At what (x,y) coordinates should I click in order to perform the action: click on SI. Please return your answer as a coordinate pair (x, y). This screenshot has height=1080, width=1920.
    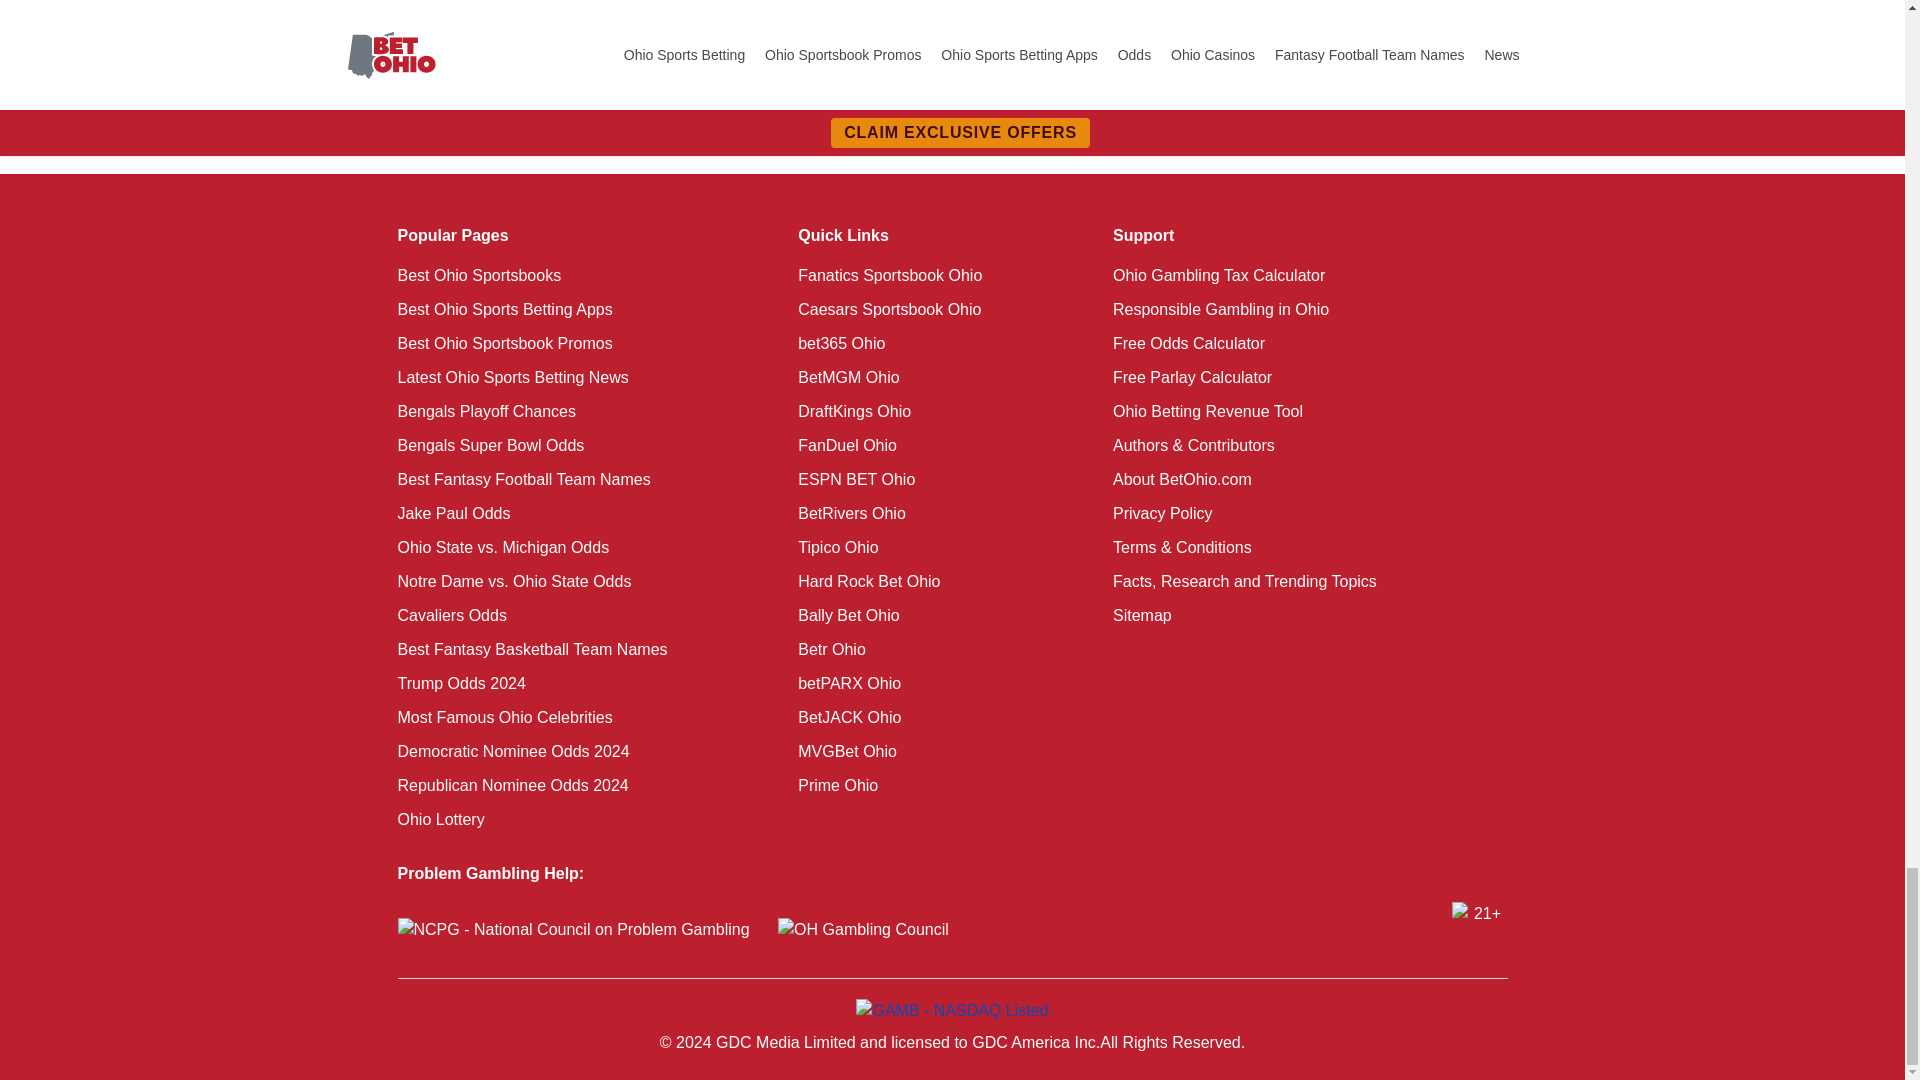
    Looking at the image, I should click on (376, 145).